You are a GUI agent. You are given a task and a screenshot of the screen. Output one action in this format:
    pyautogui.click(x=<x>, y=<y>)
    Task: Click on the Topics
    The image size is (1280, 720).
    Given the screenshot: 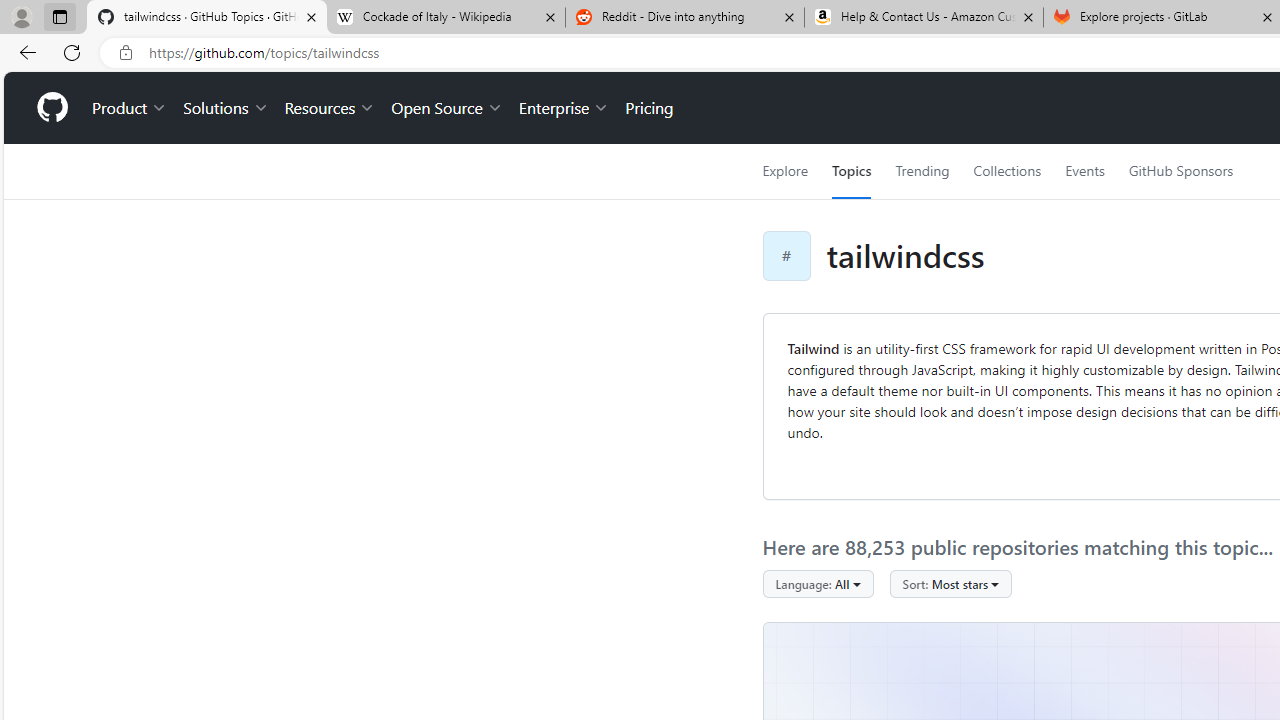 What is the action you would take?
    pyautogui.click(x=852, y=171)
    